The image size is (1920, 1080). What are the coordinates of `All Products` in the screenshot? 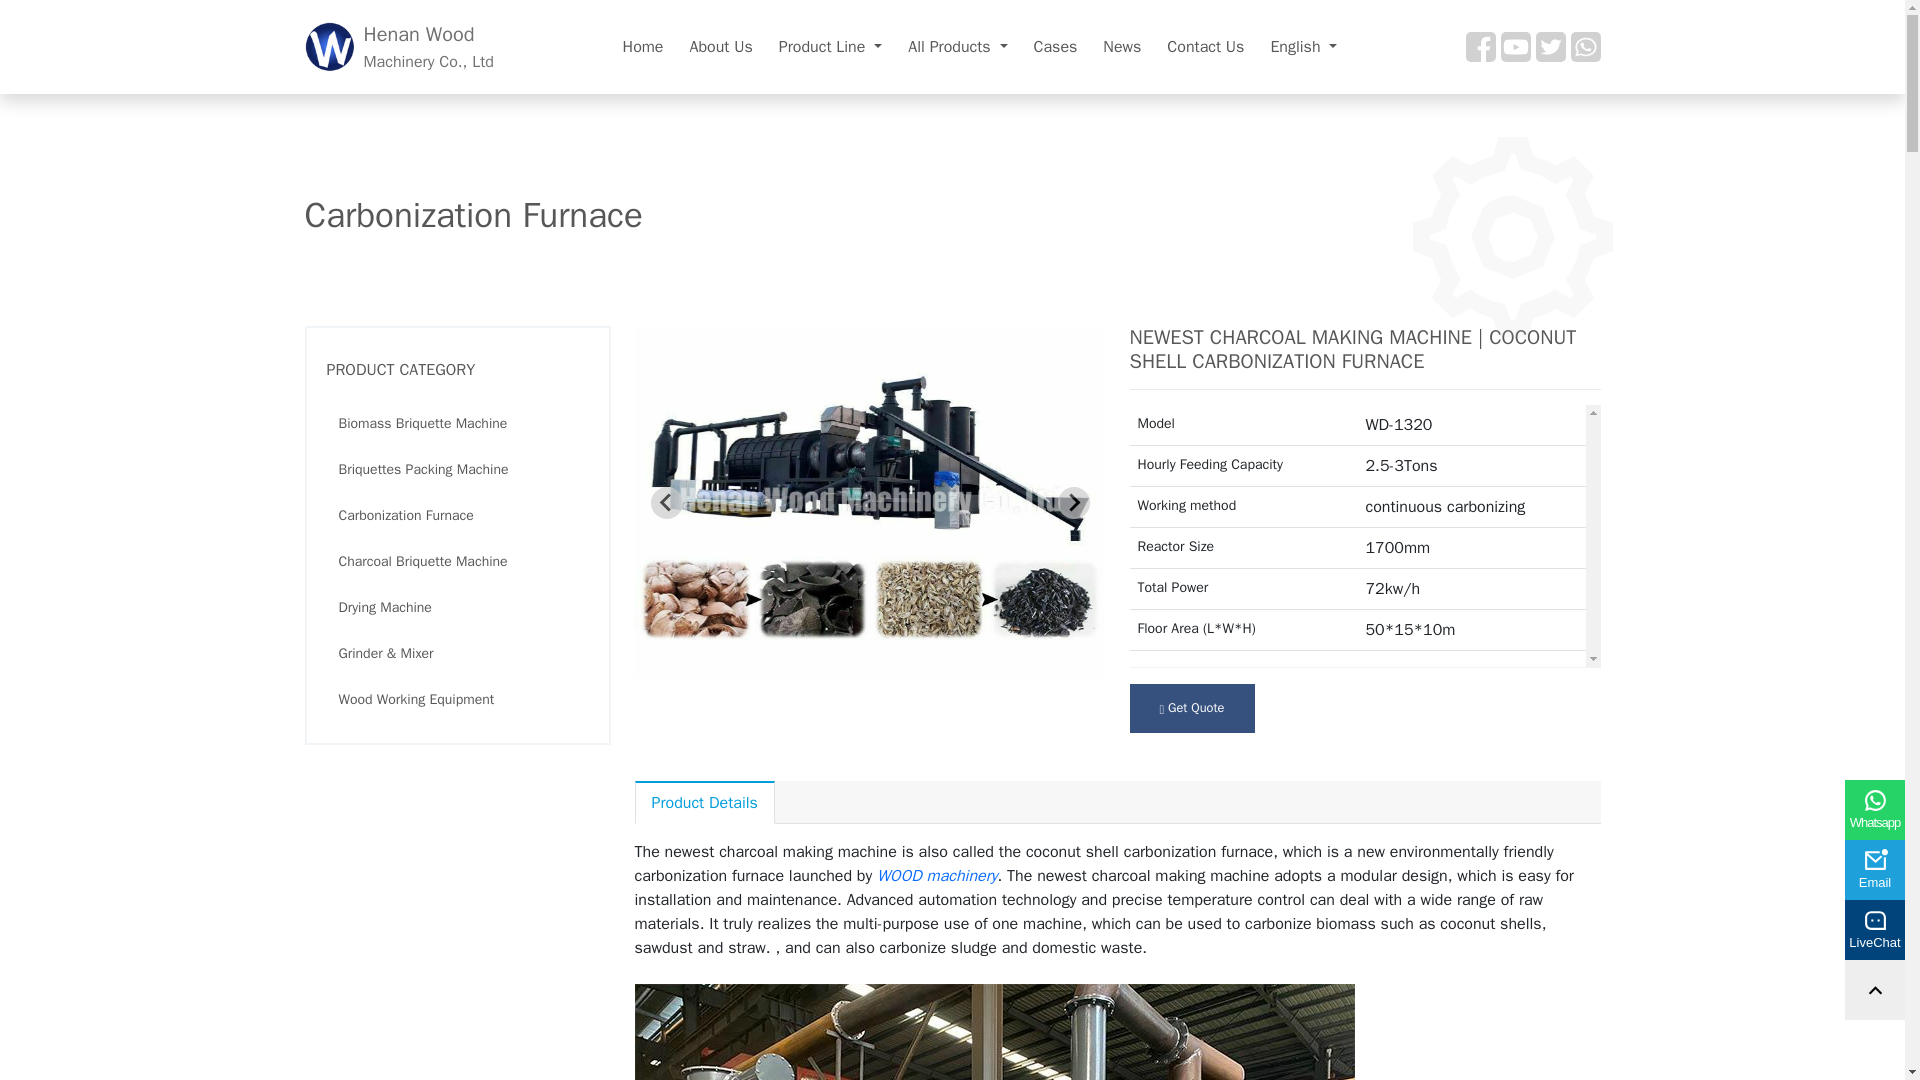 It's located at (958, 46).